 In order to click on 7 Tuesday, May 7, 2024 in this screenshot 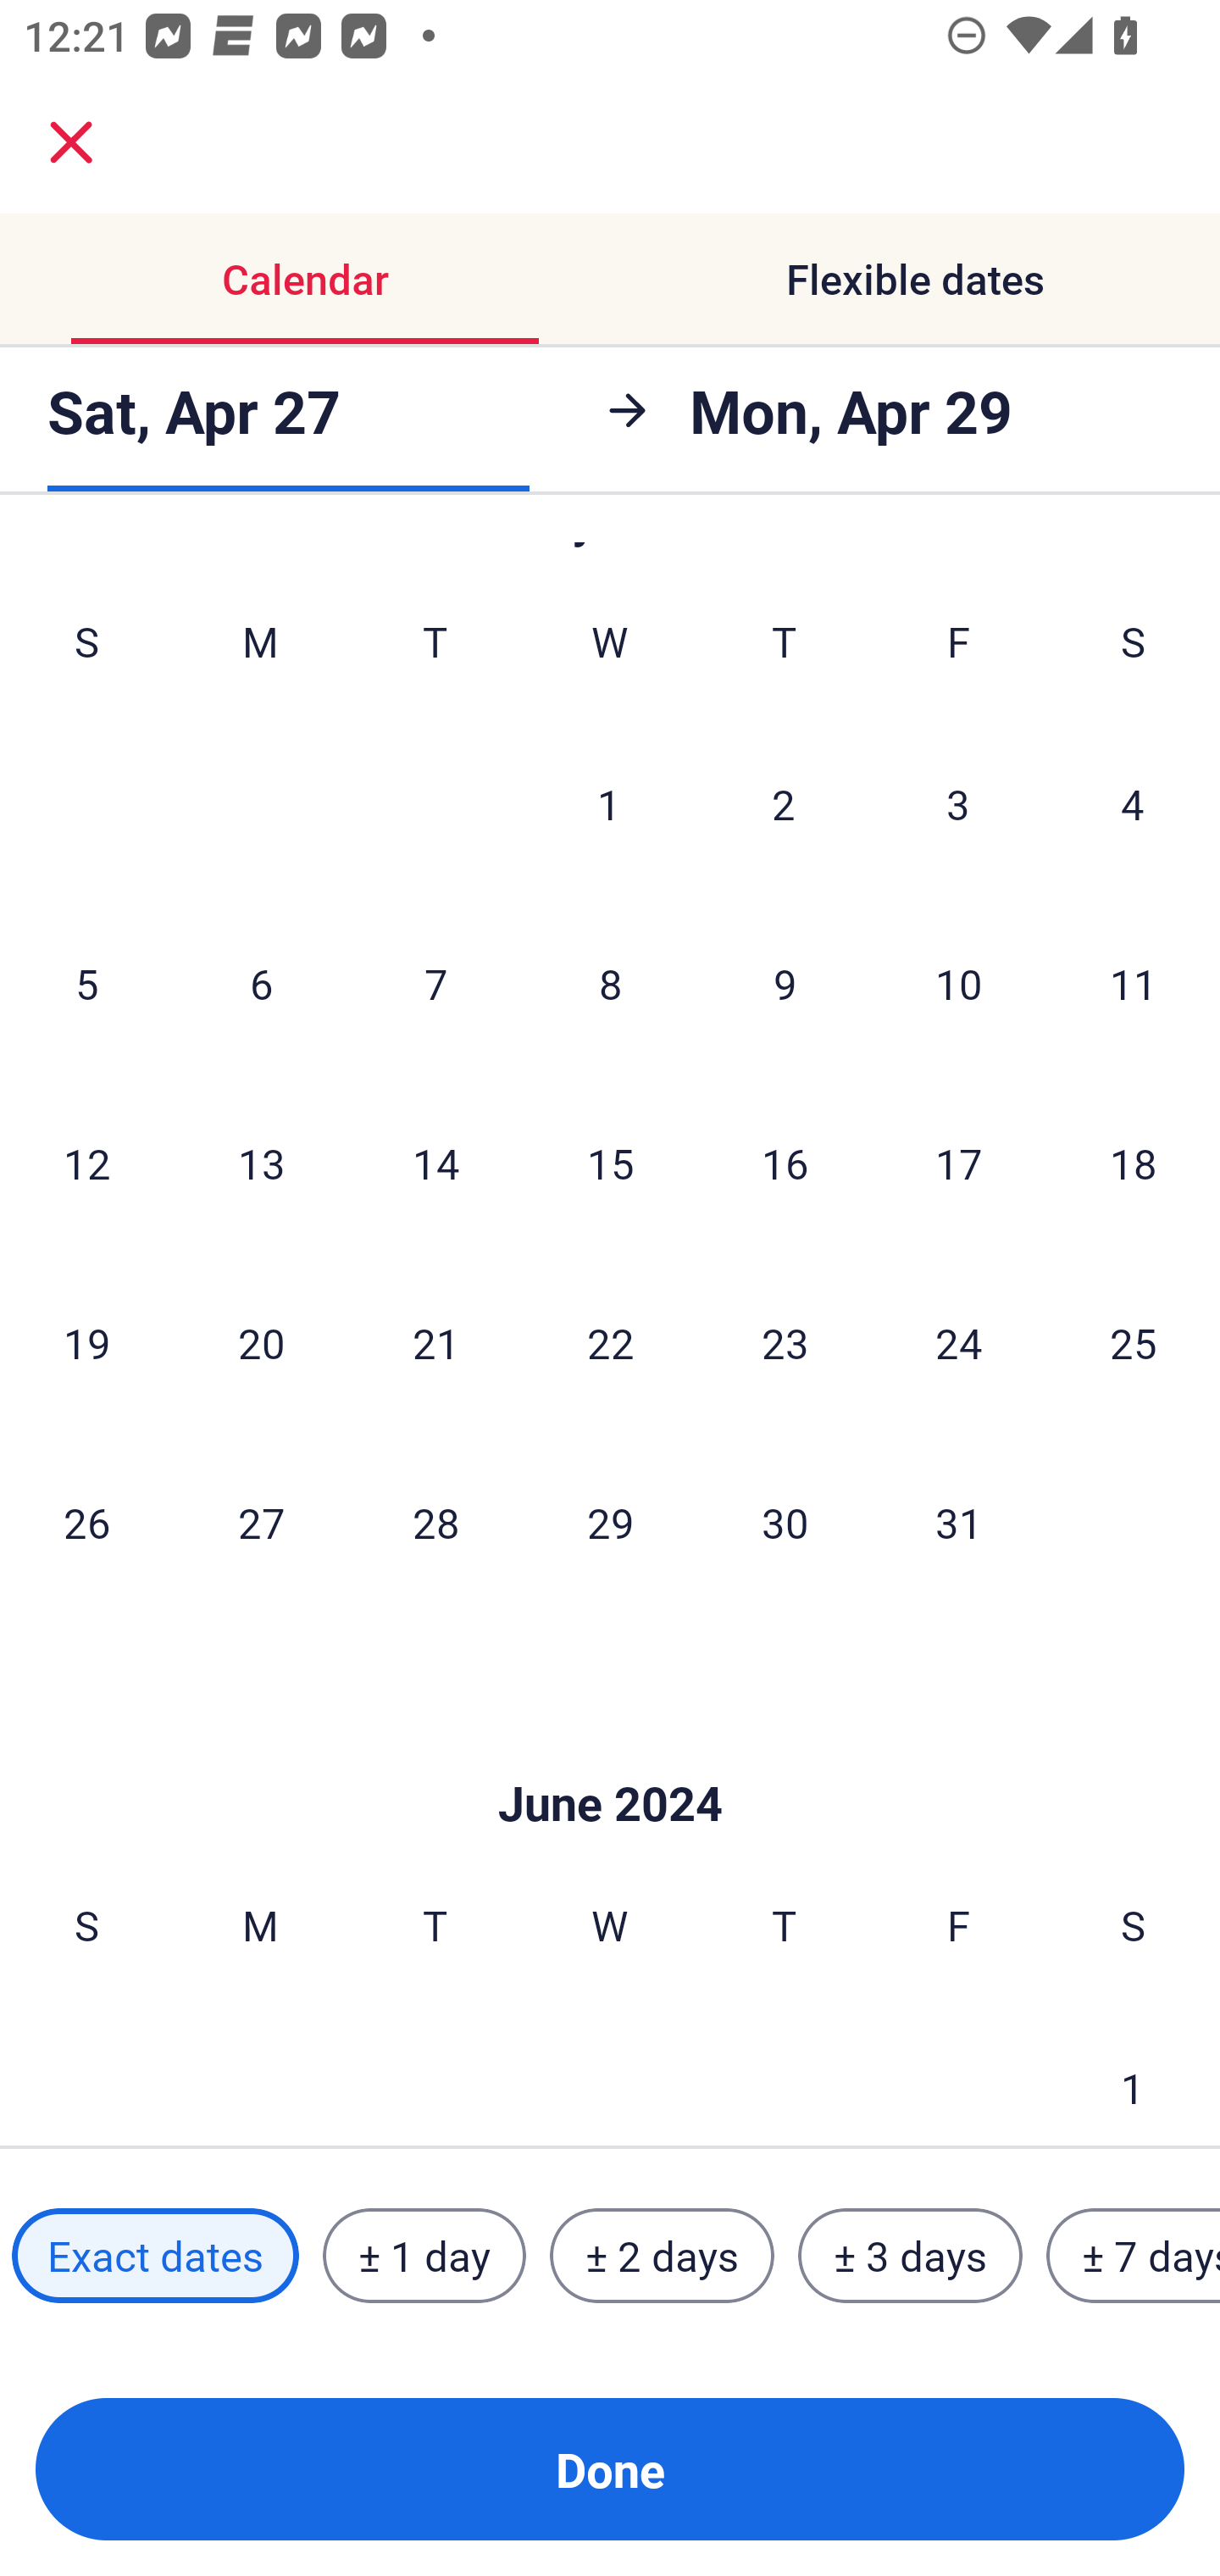, I will do `click(435, 982)`.